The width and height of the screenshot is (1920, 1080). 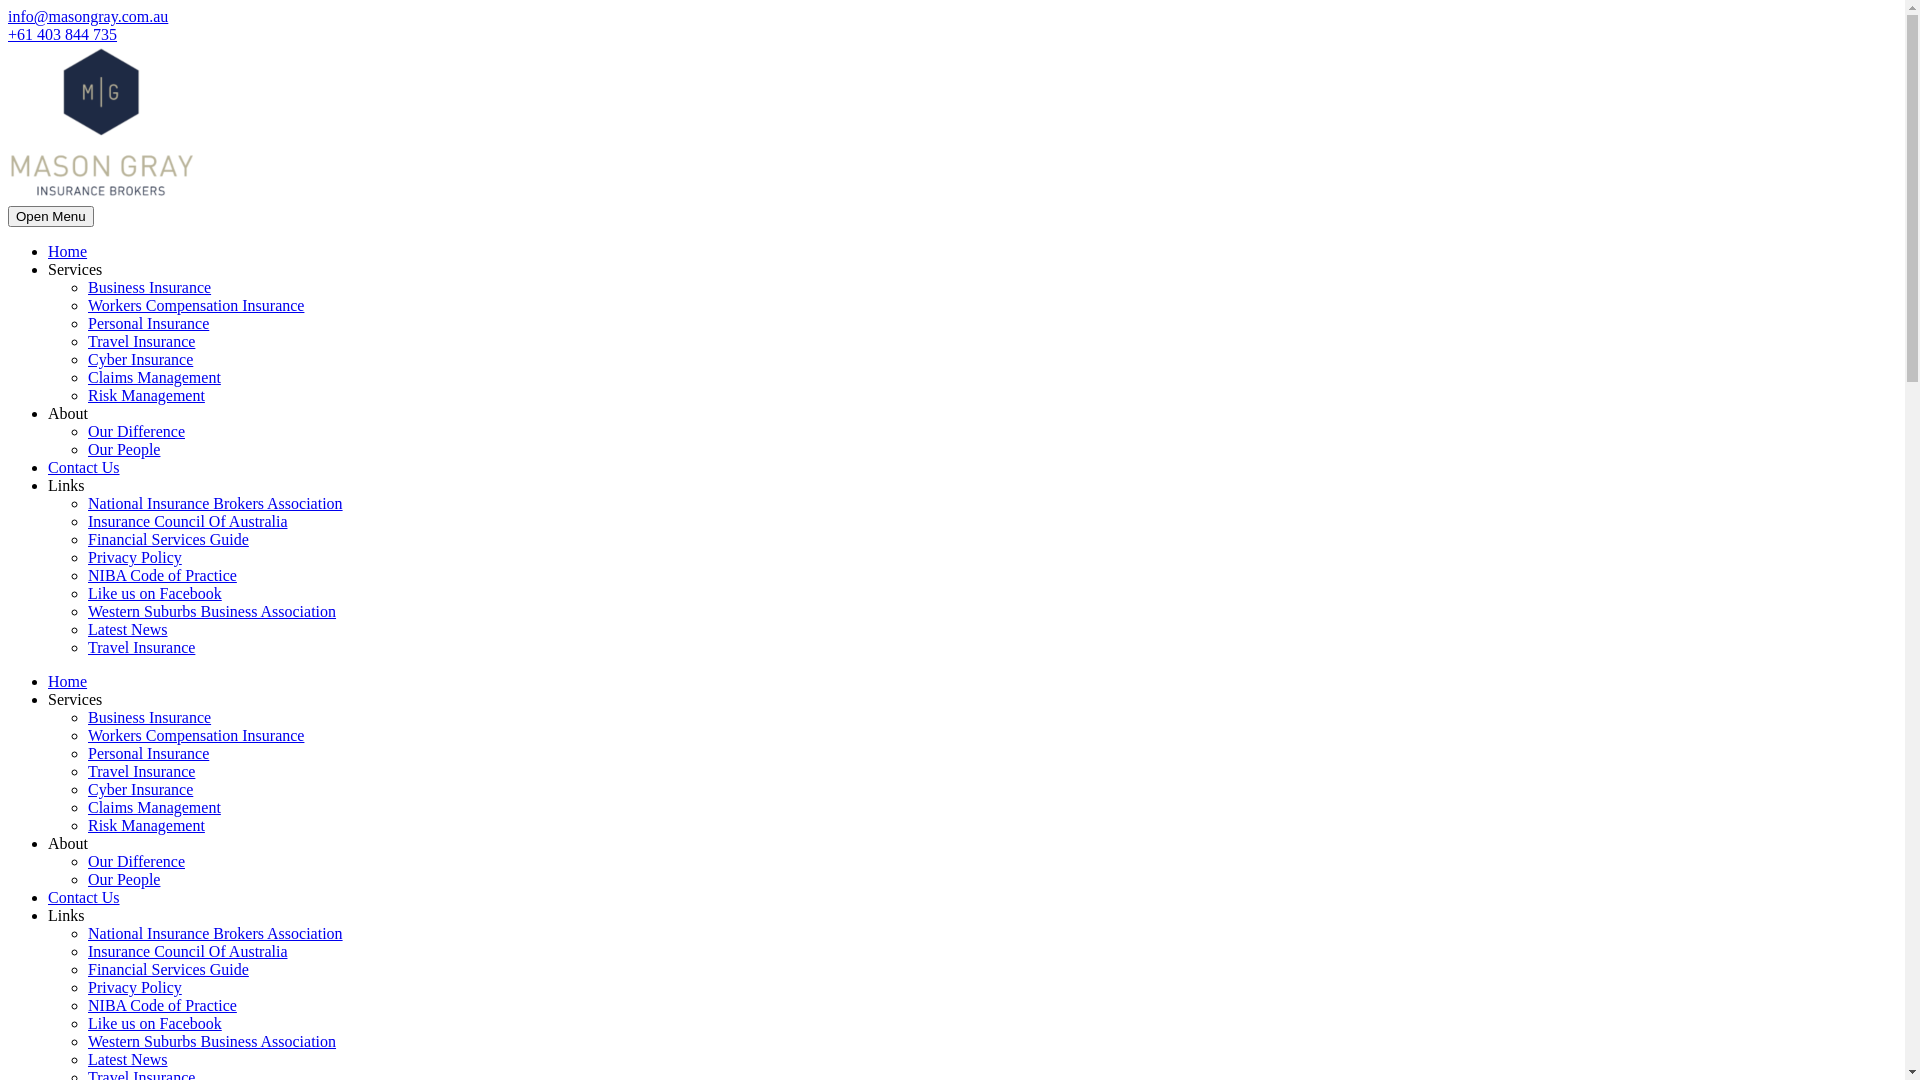 I want to click on Privacy Policy, so click(x=135, y=558).